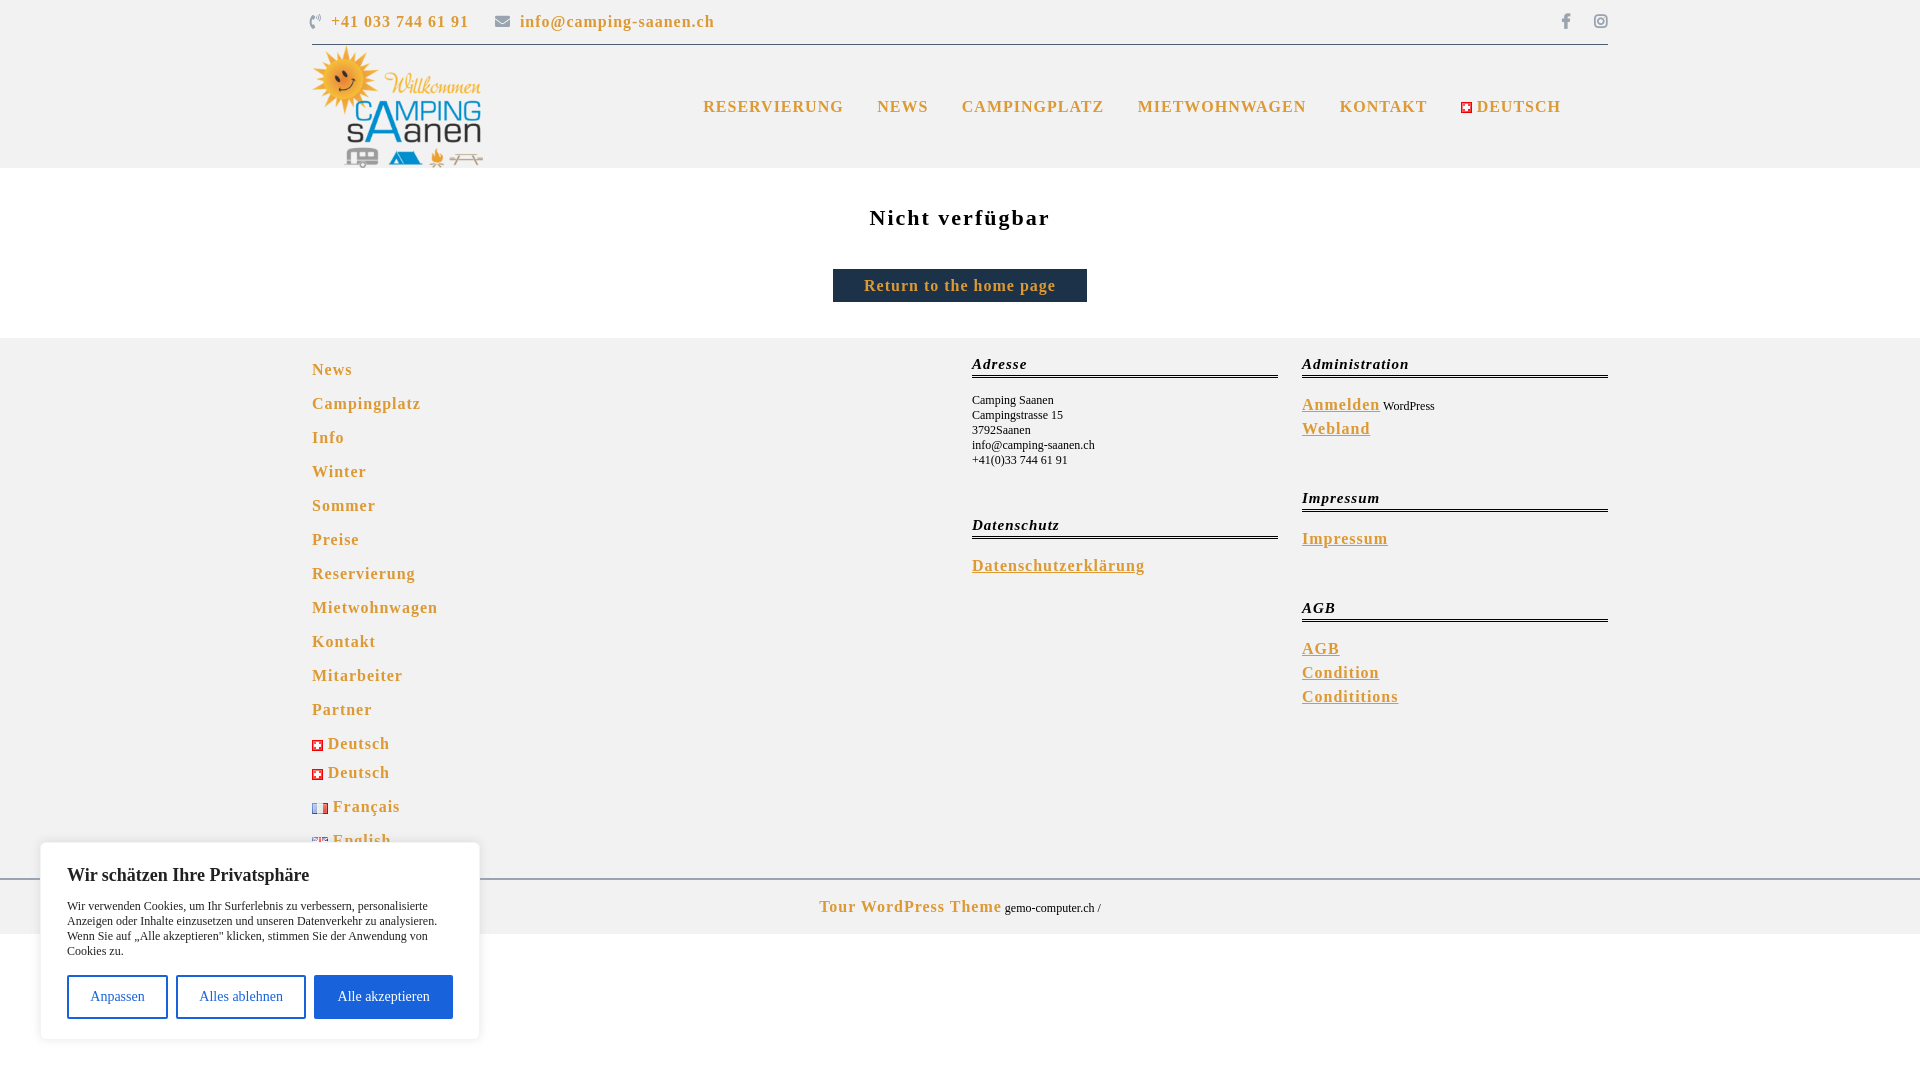 This screenshot has width=1920, height=1080. What do you see at coordinates (342, 710) in the screenshot?
I see `Partner` at bounding box center [342, 710].